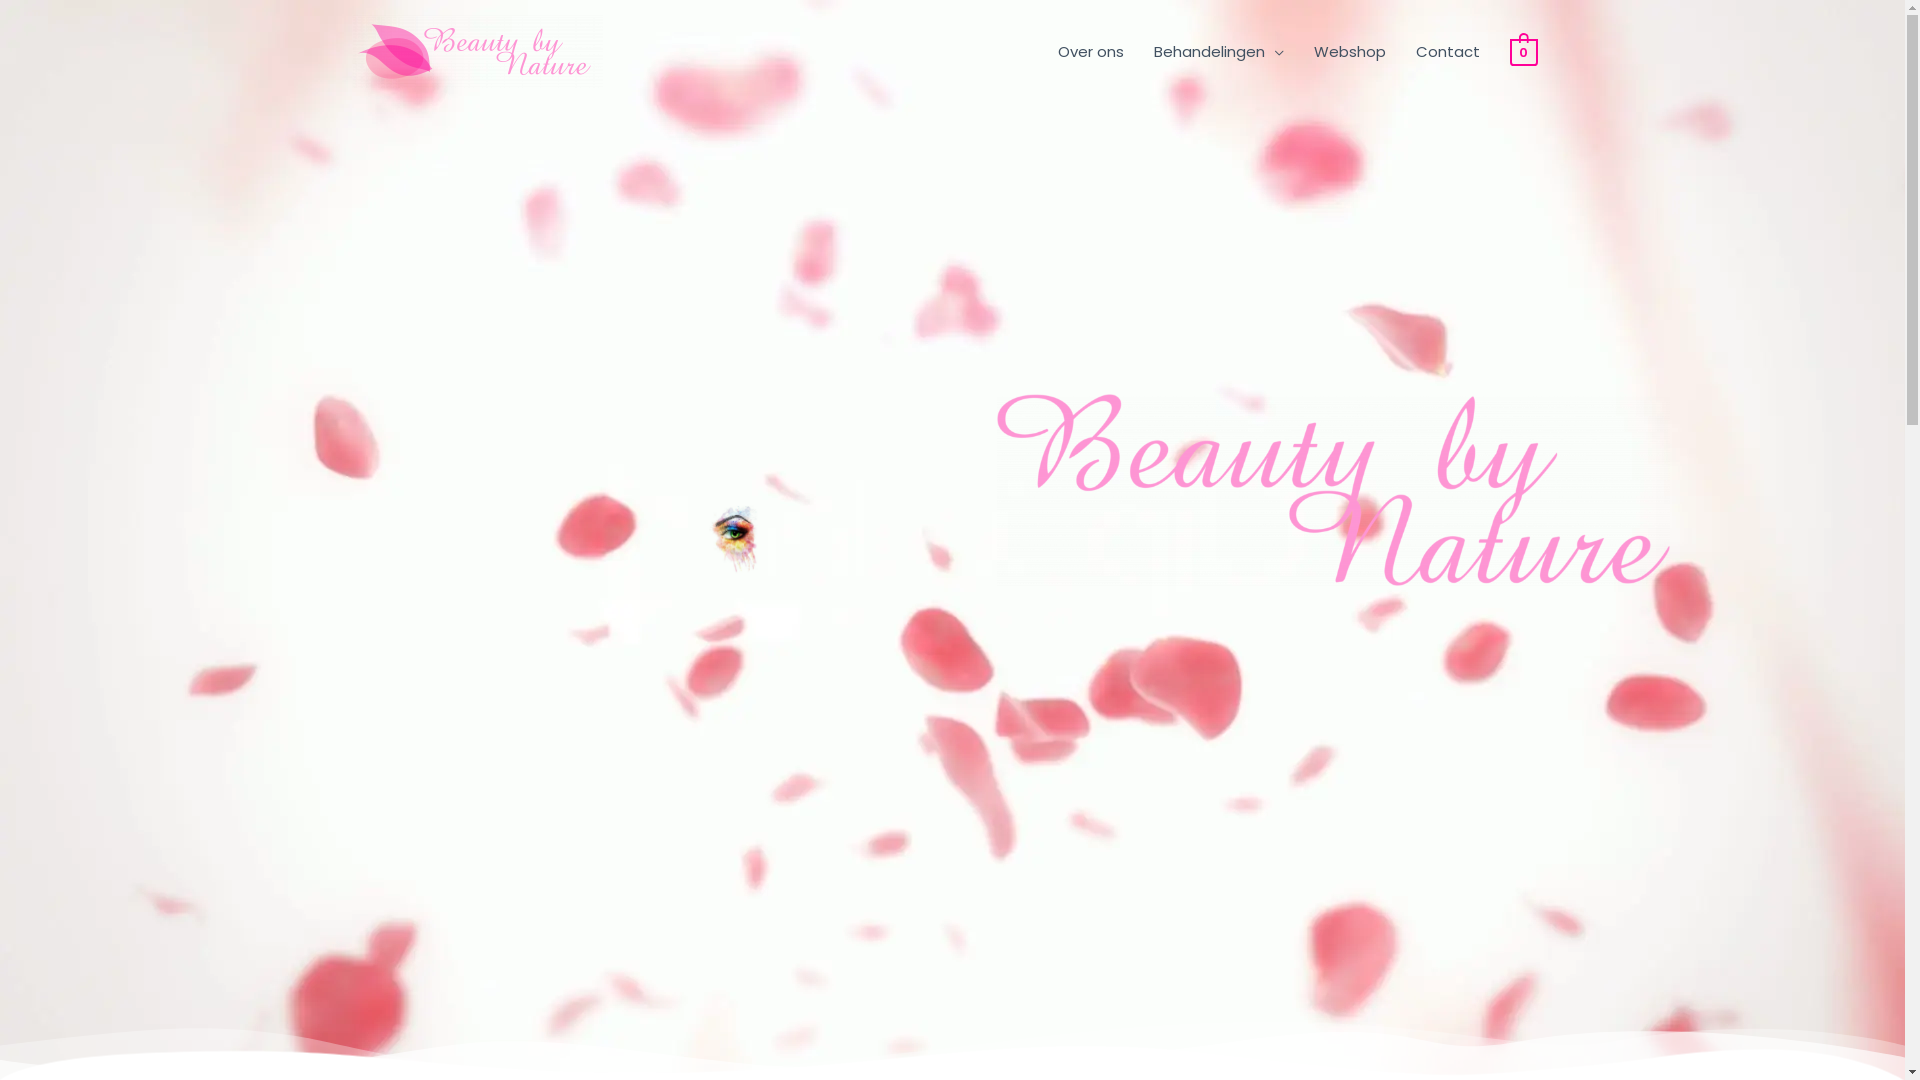 This screenshot has width=1920, height=1080. I want to click on Contact, so click(1448, 52).